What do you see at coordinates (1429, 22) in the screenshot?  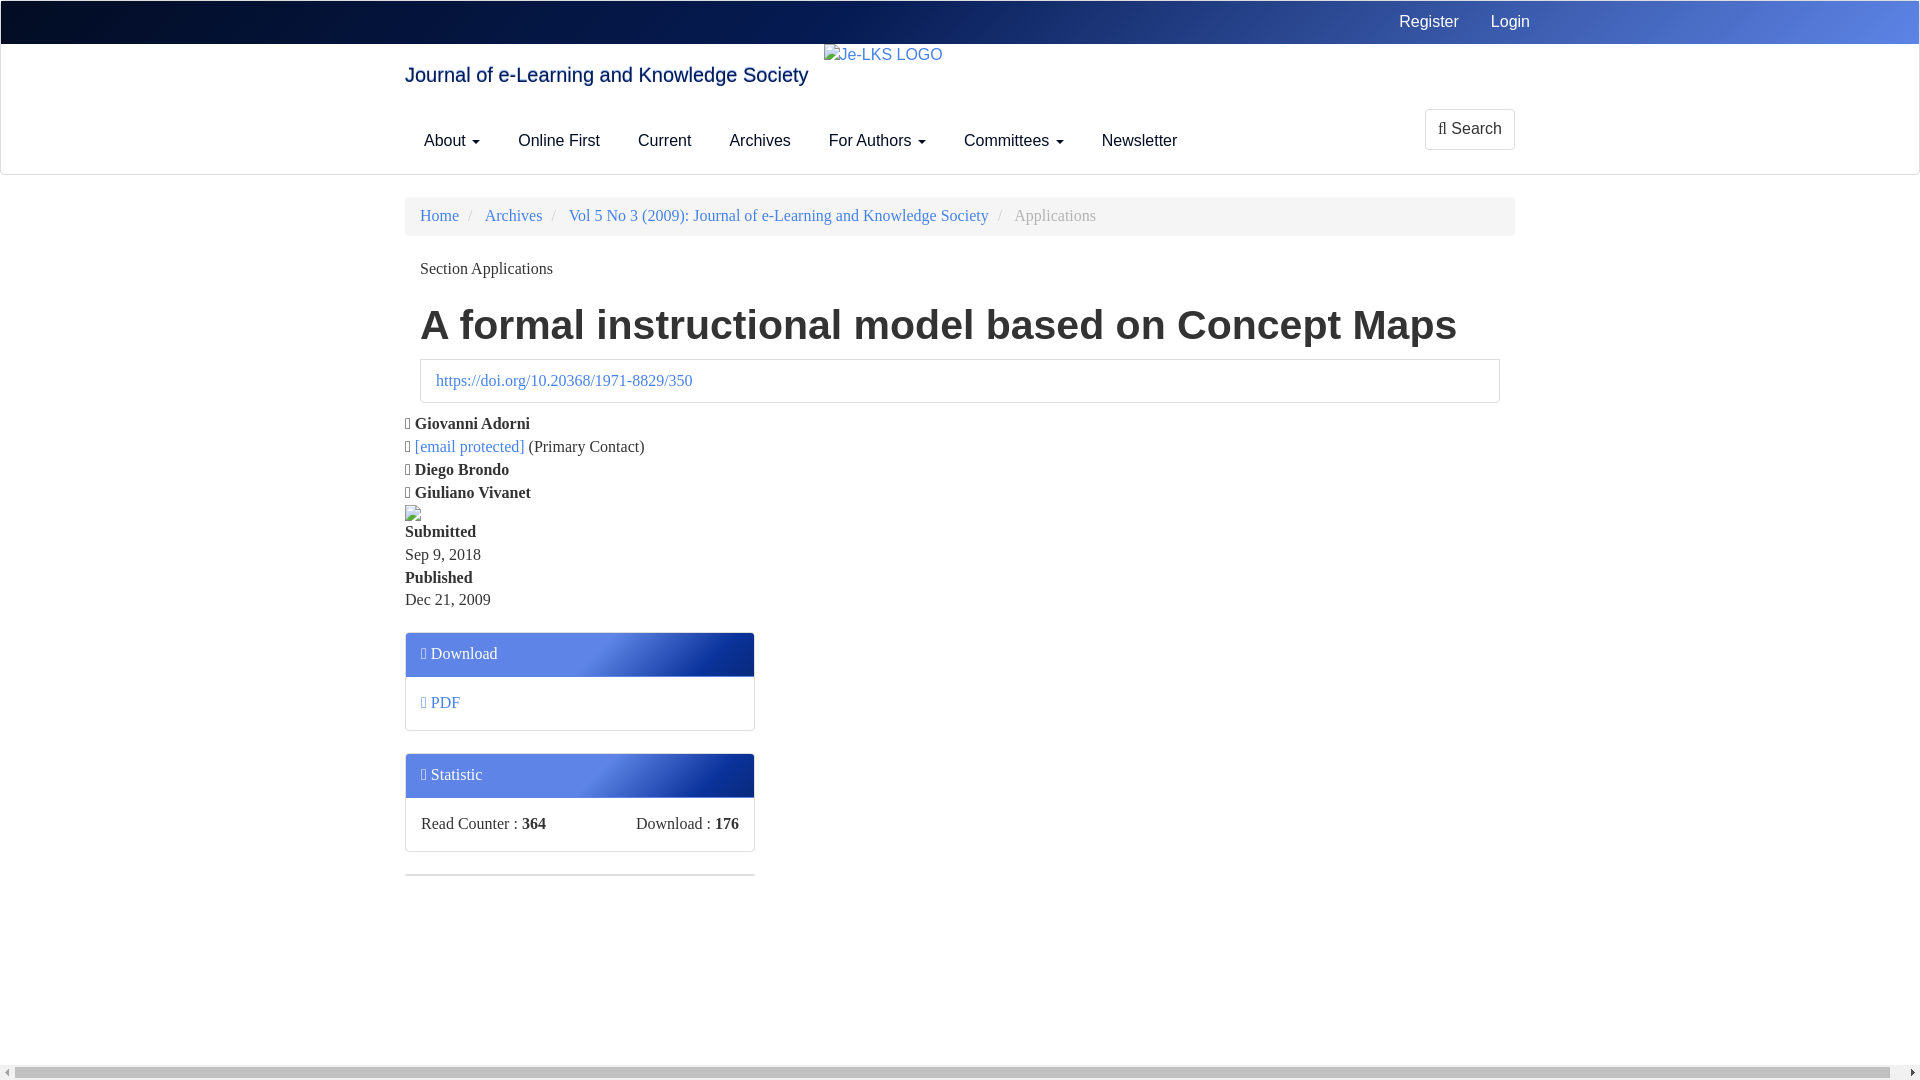 I see `Register` at bounding box center [1429, 22].